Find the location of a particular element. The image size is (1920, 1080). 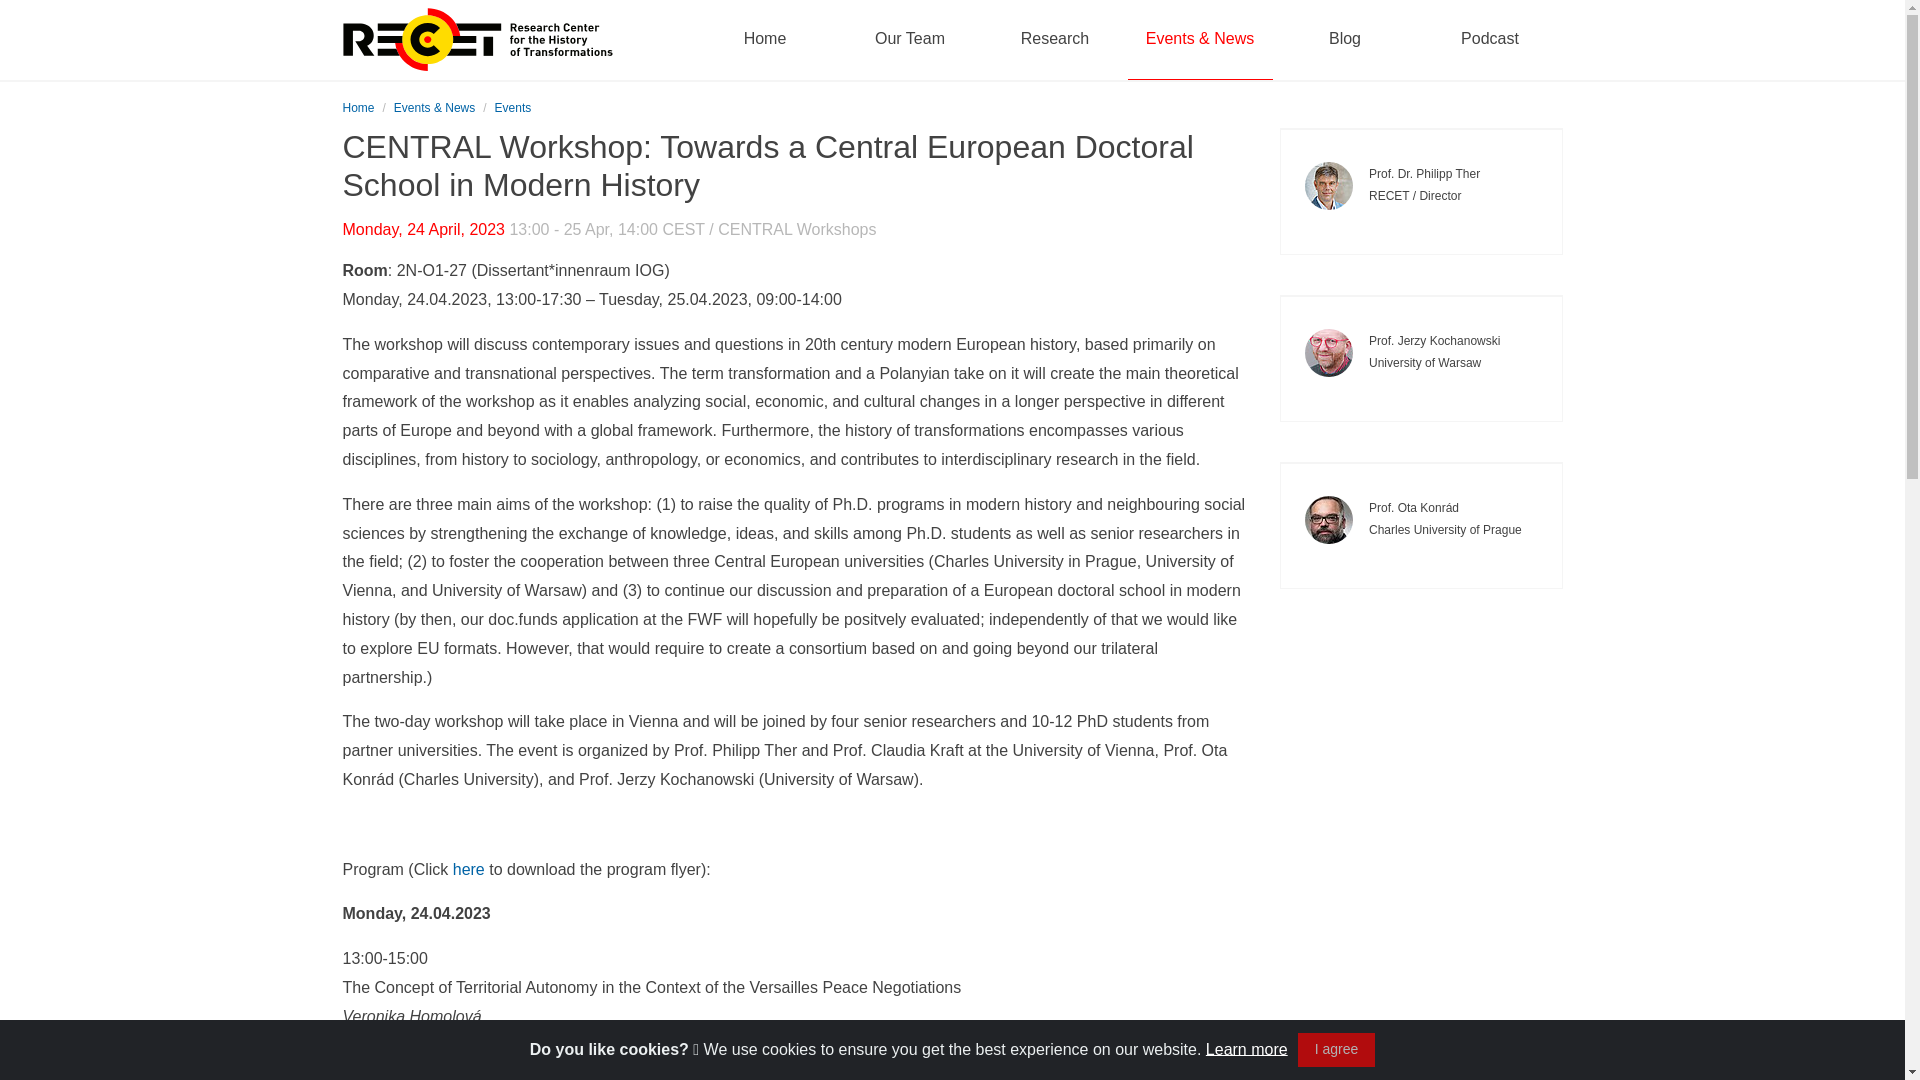

Our Team is located at coordinates (910, 39).